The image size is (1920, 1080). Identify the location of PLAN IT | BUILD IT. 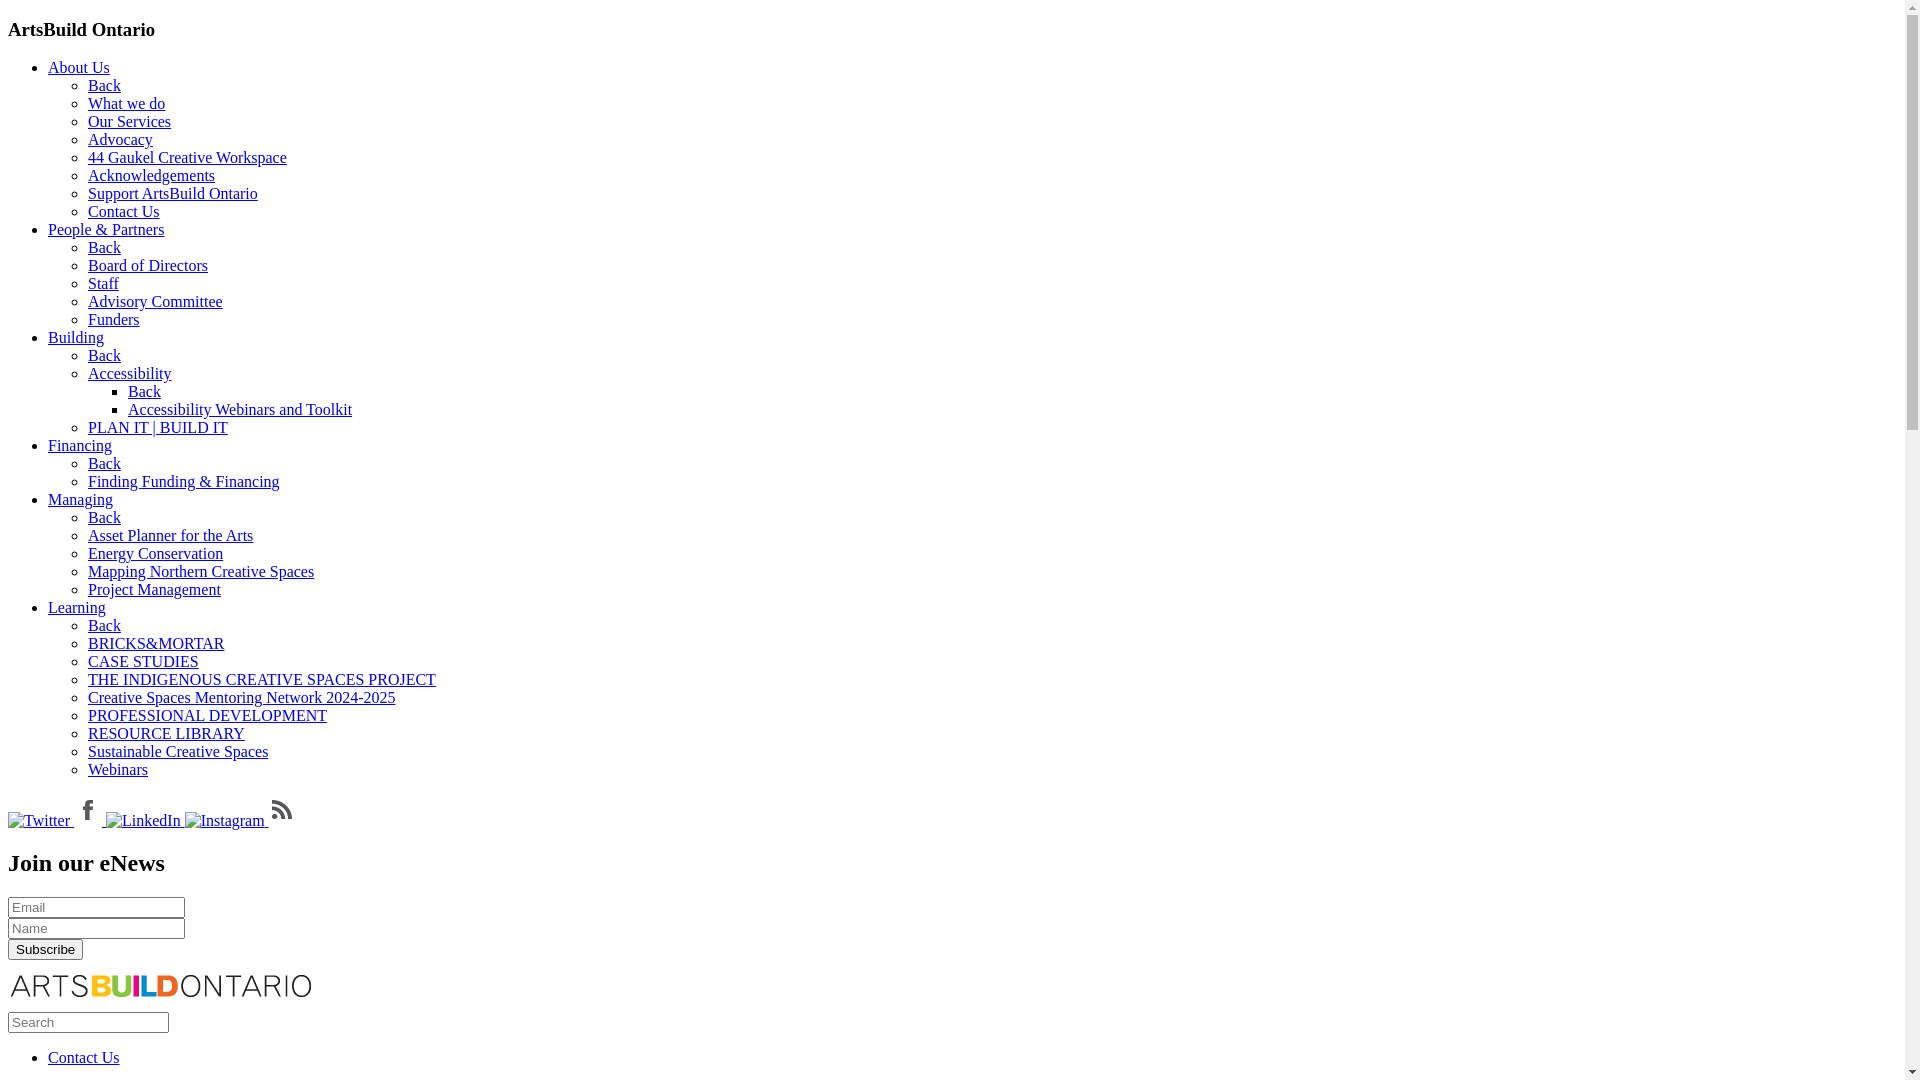
(158, 428).